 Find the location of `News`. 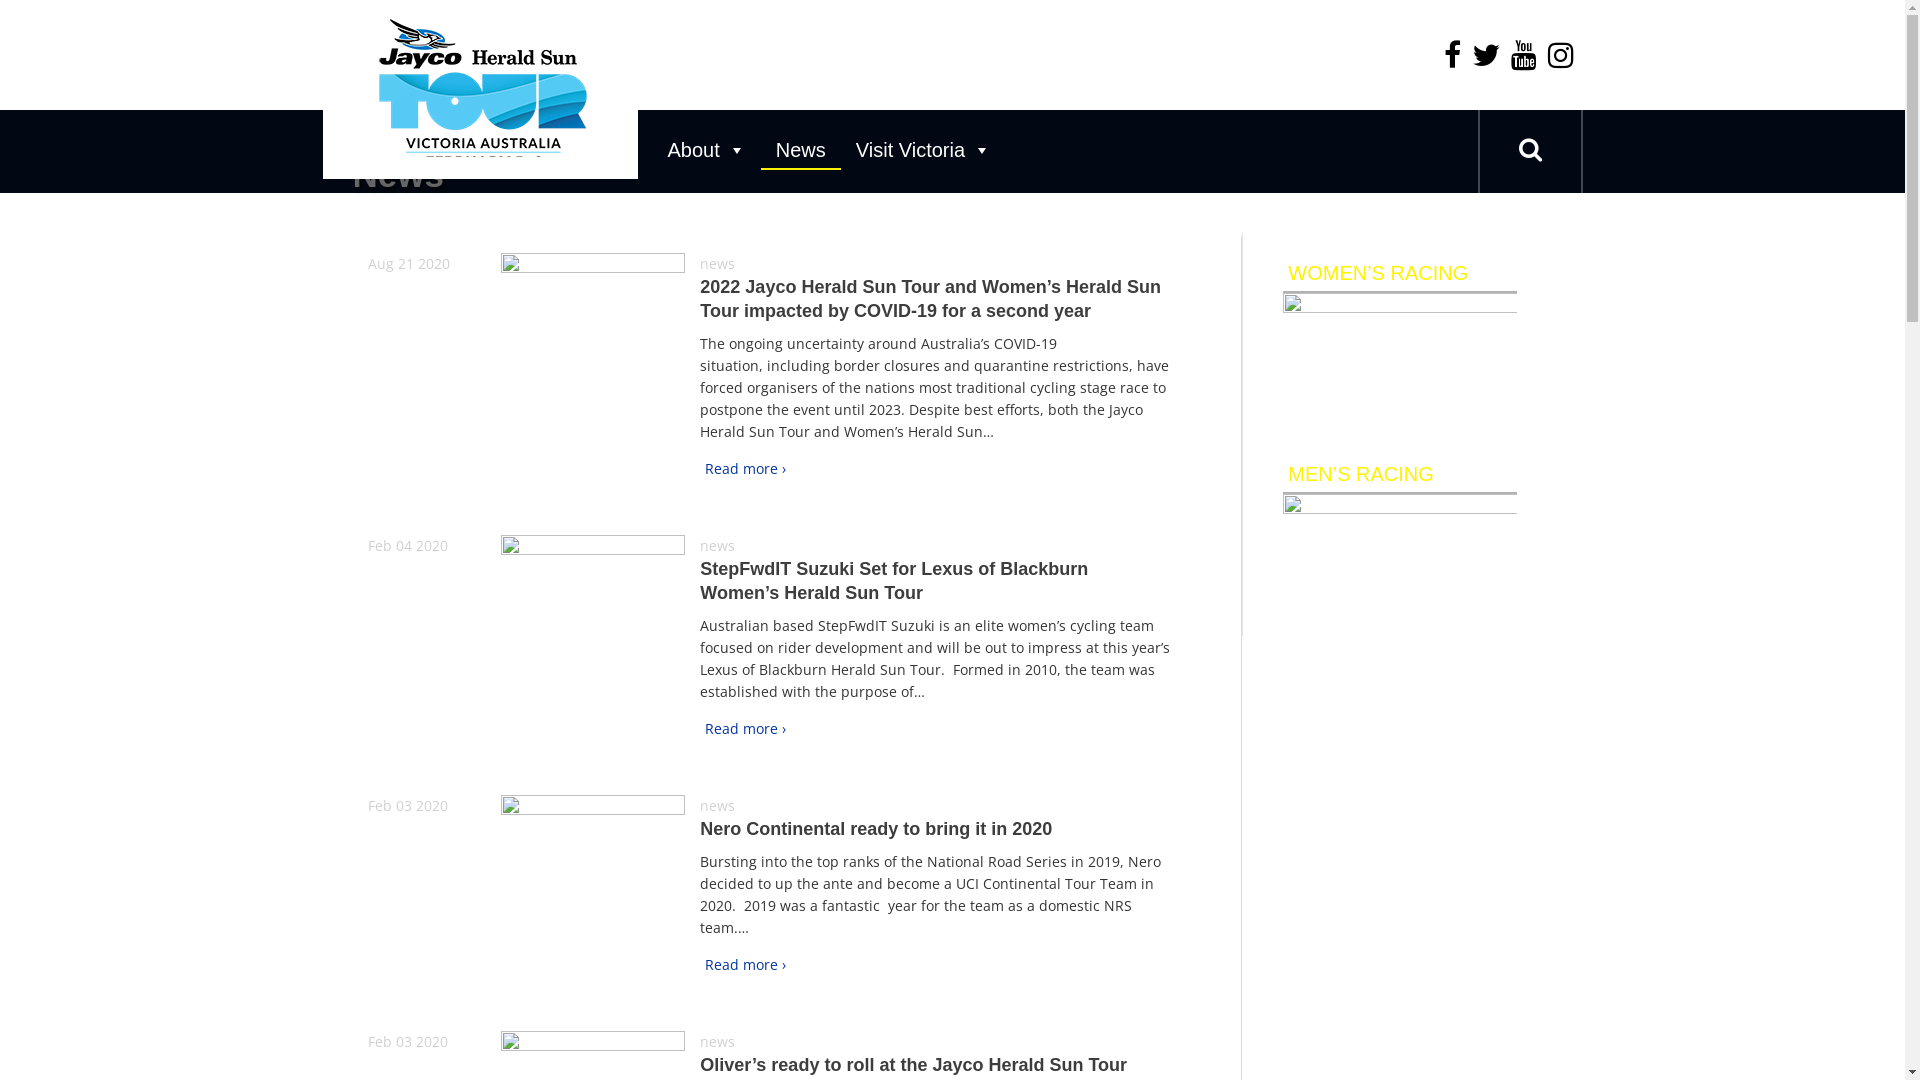

News is located at coordinates (801, 150).